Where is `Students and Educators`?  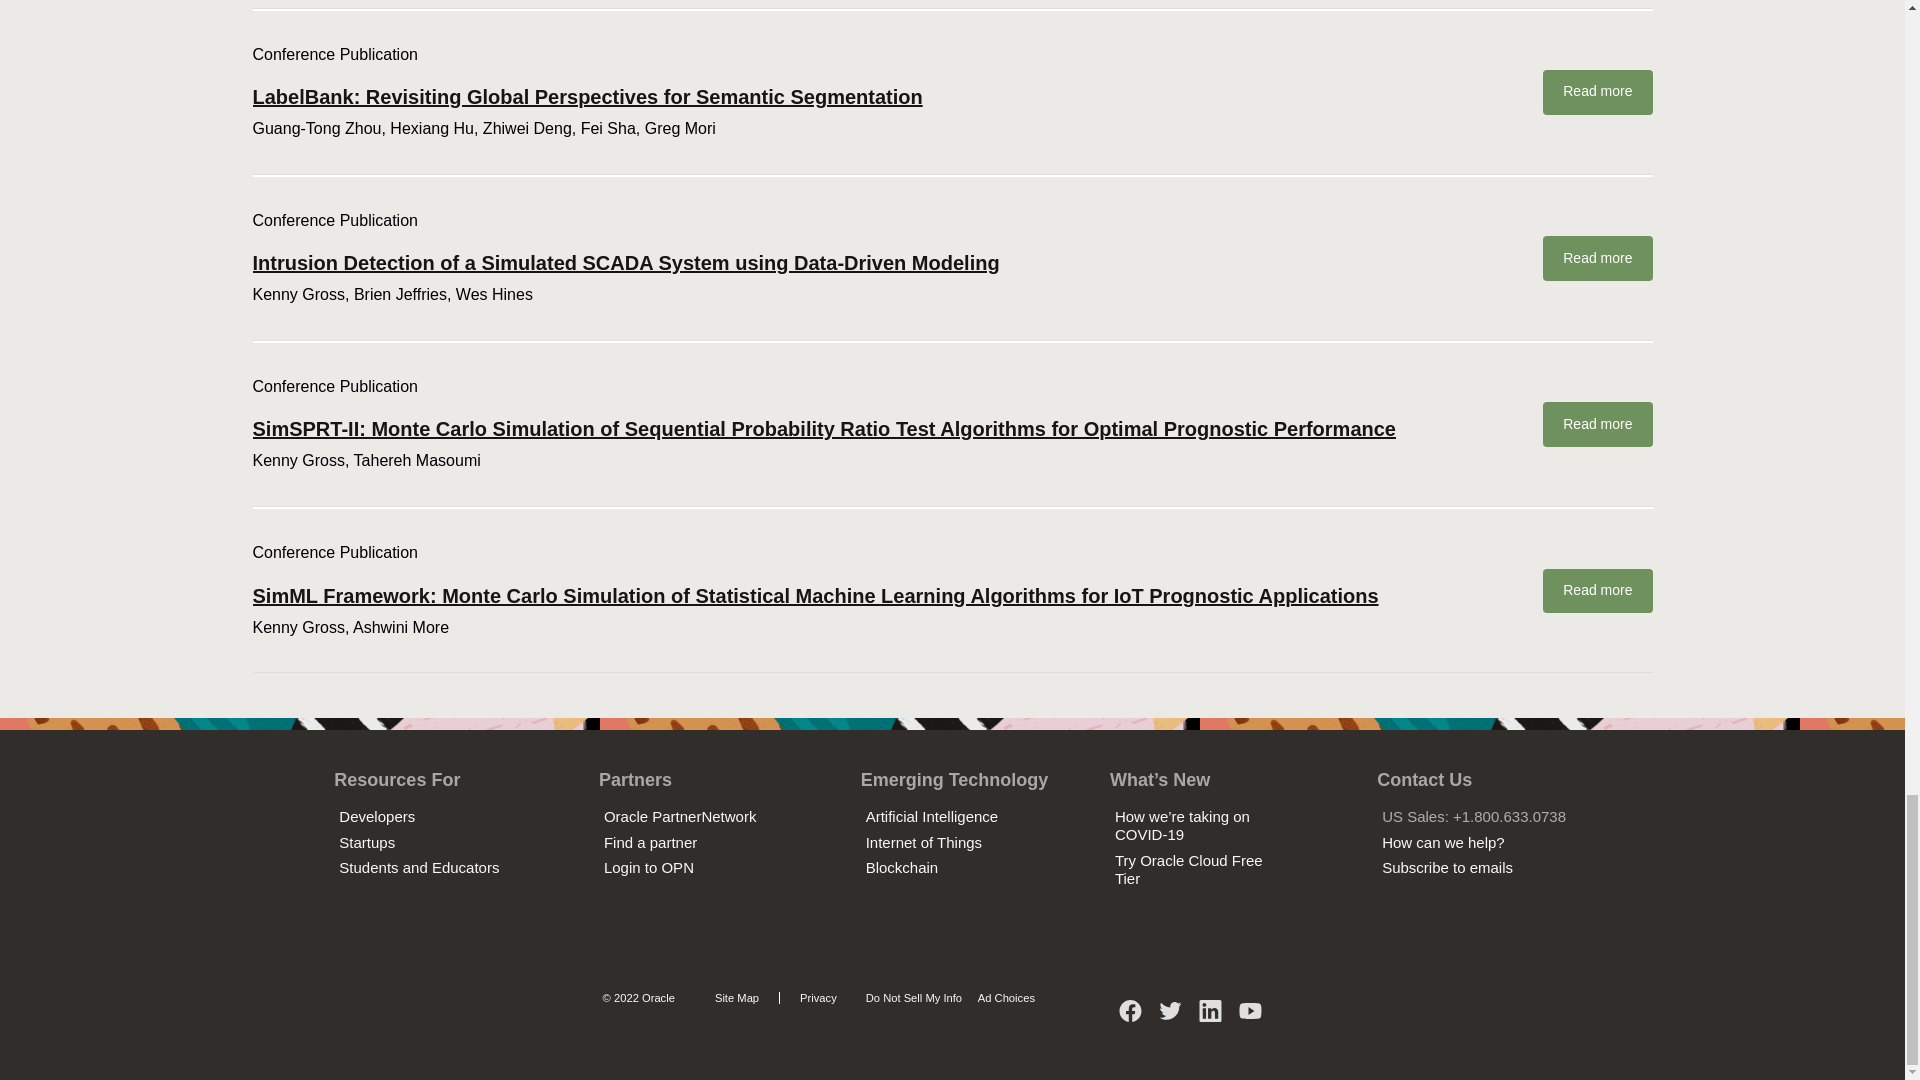 Students and Educators is located at coordinates (419, 866).